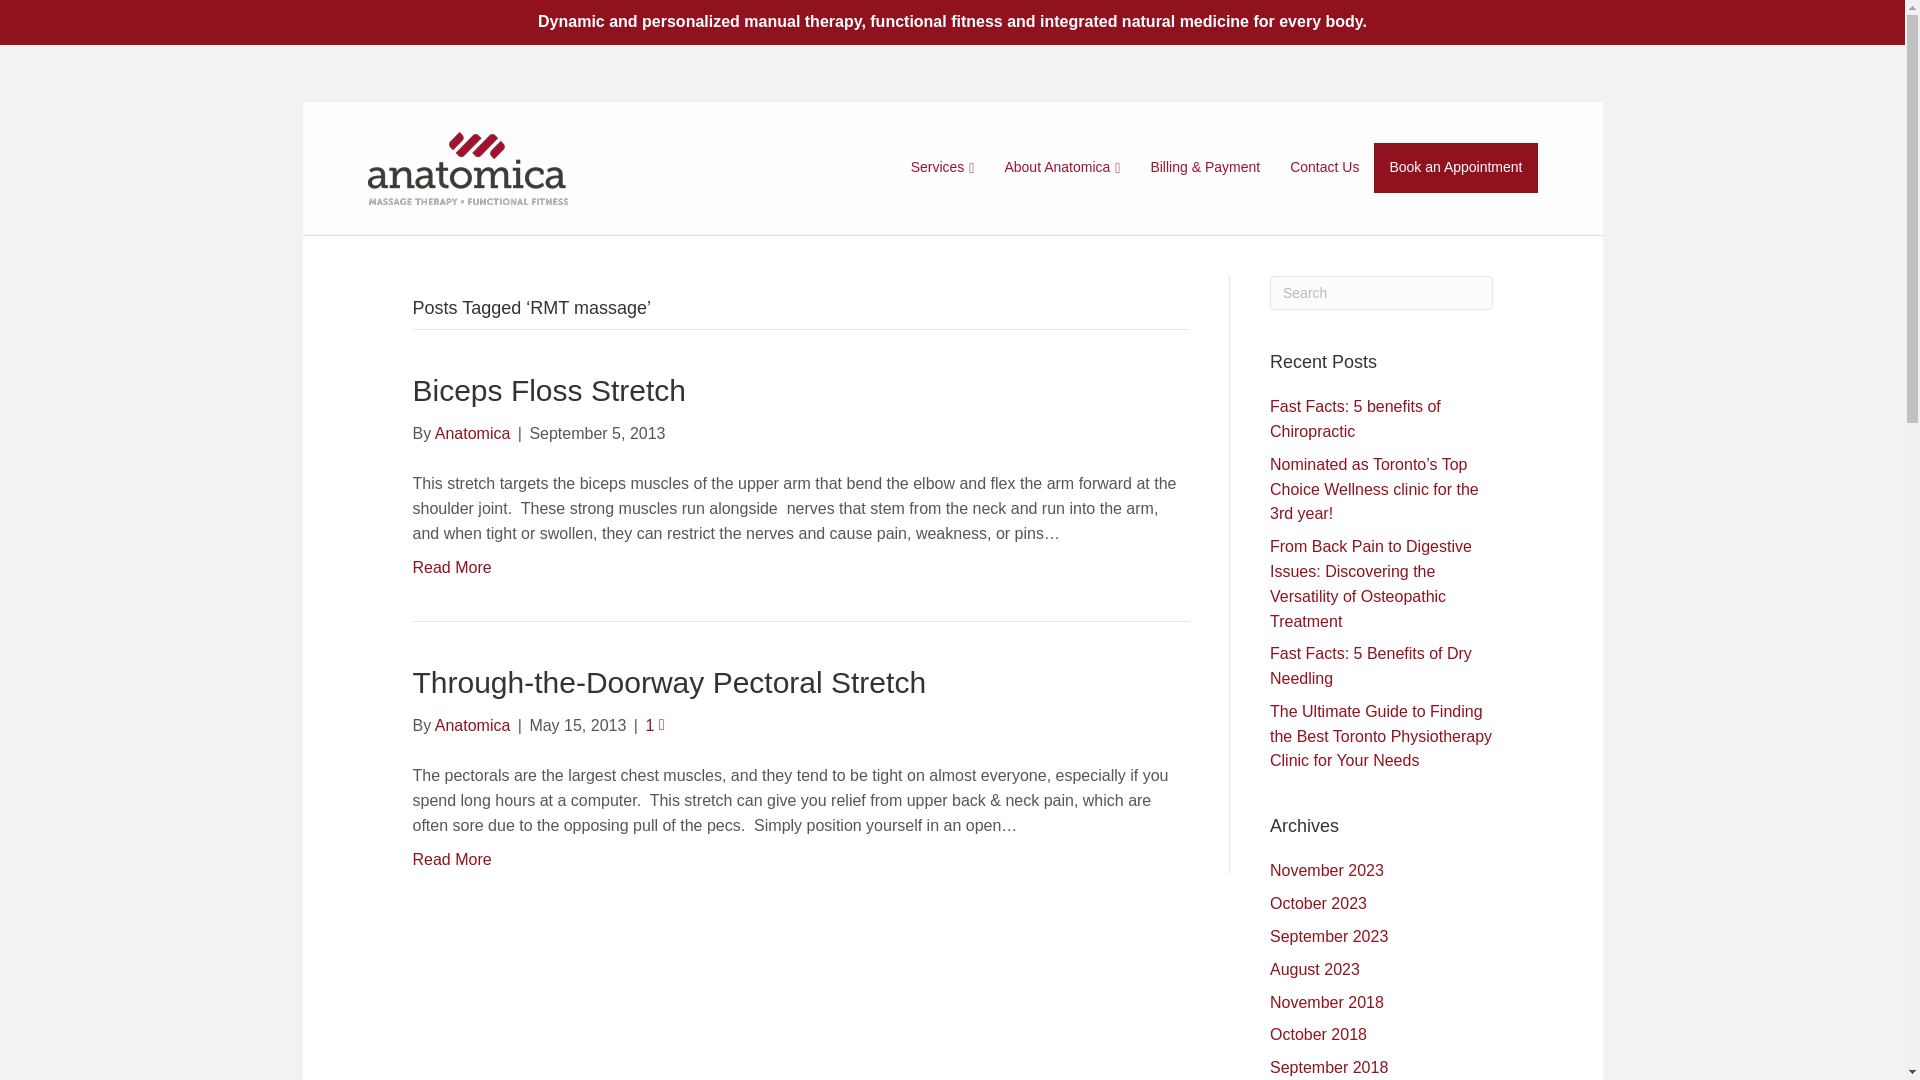 The width and height of the screenshot is (1920, 1080). I want to click on Type and press Enter to search., so click(1382, 293).